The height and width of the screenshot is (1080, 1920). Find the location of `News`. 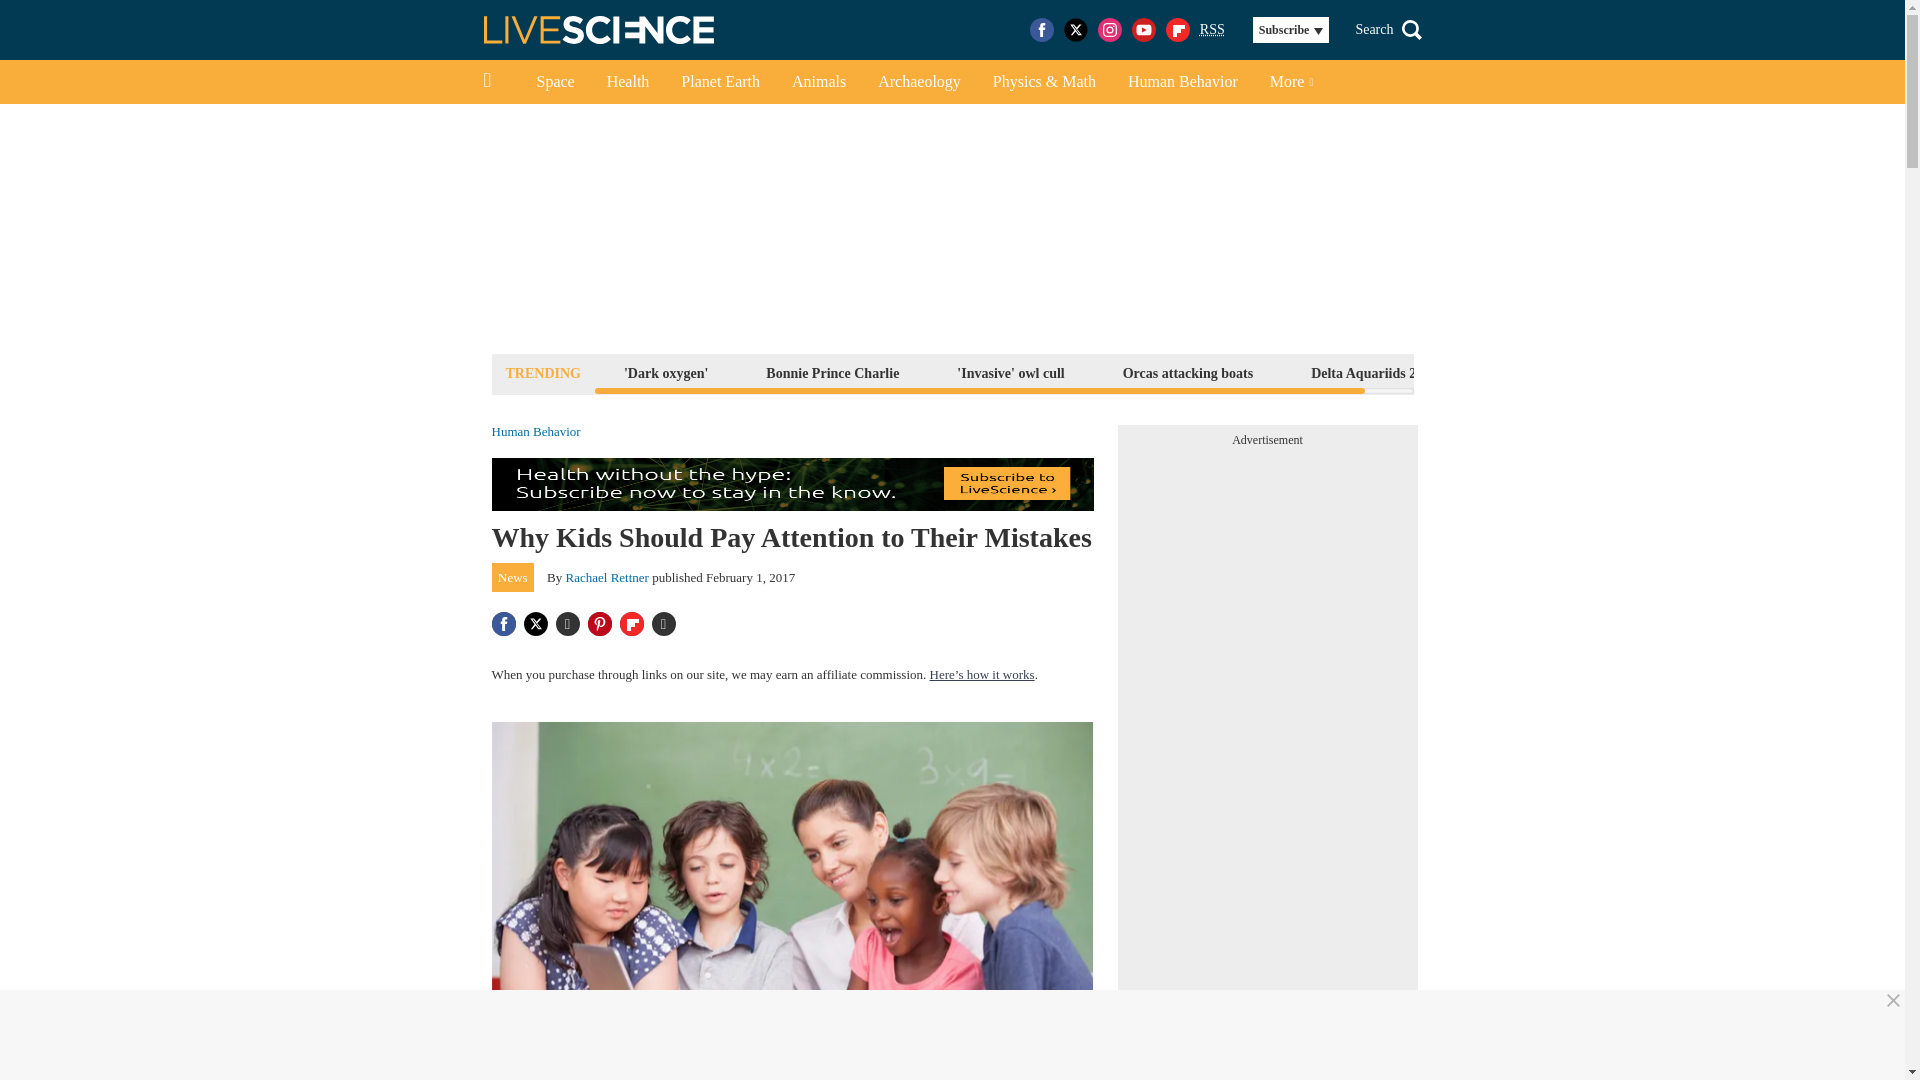

News is located at coordinates (513, 577).